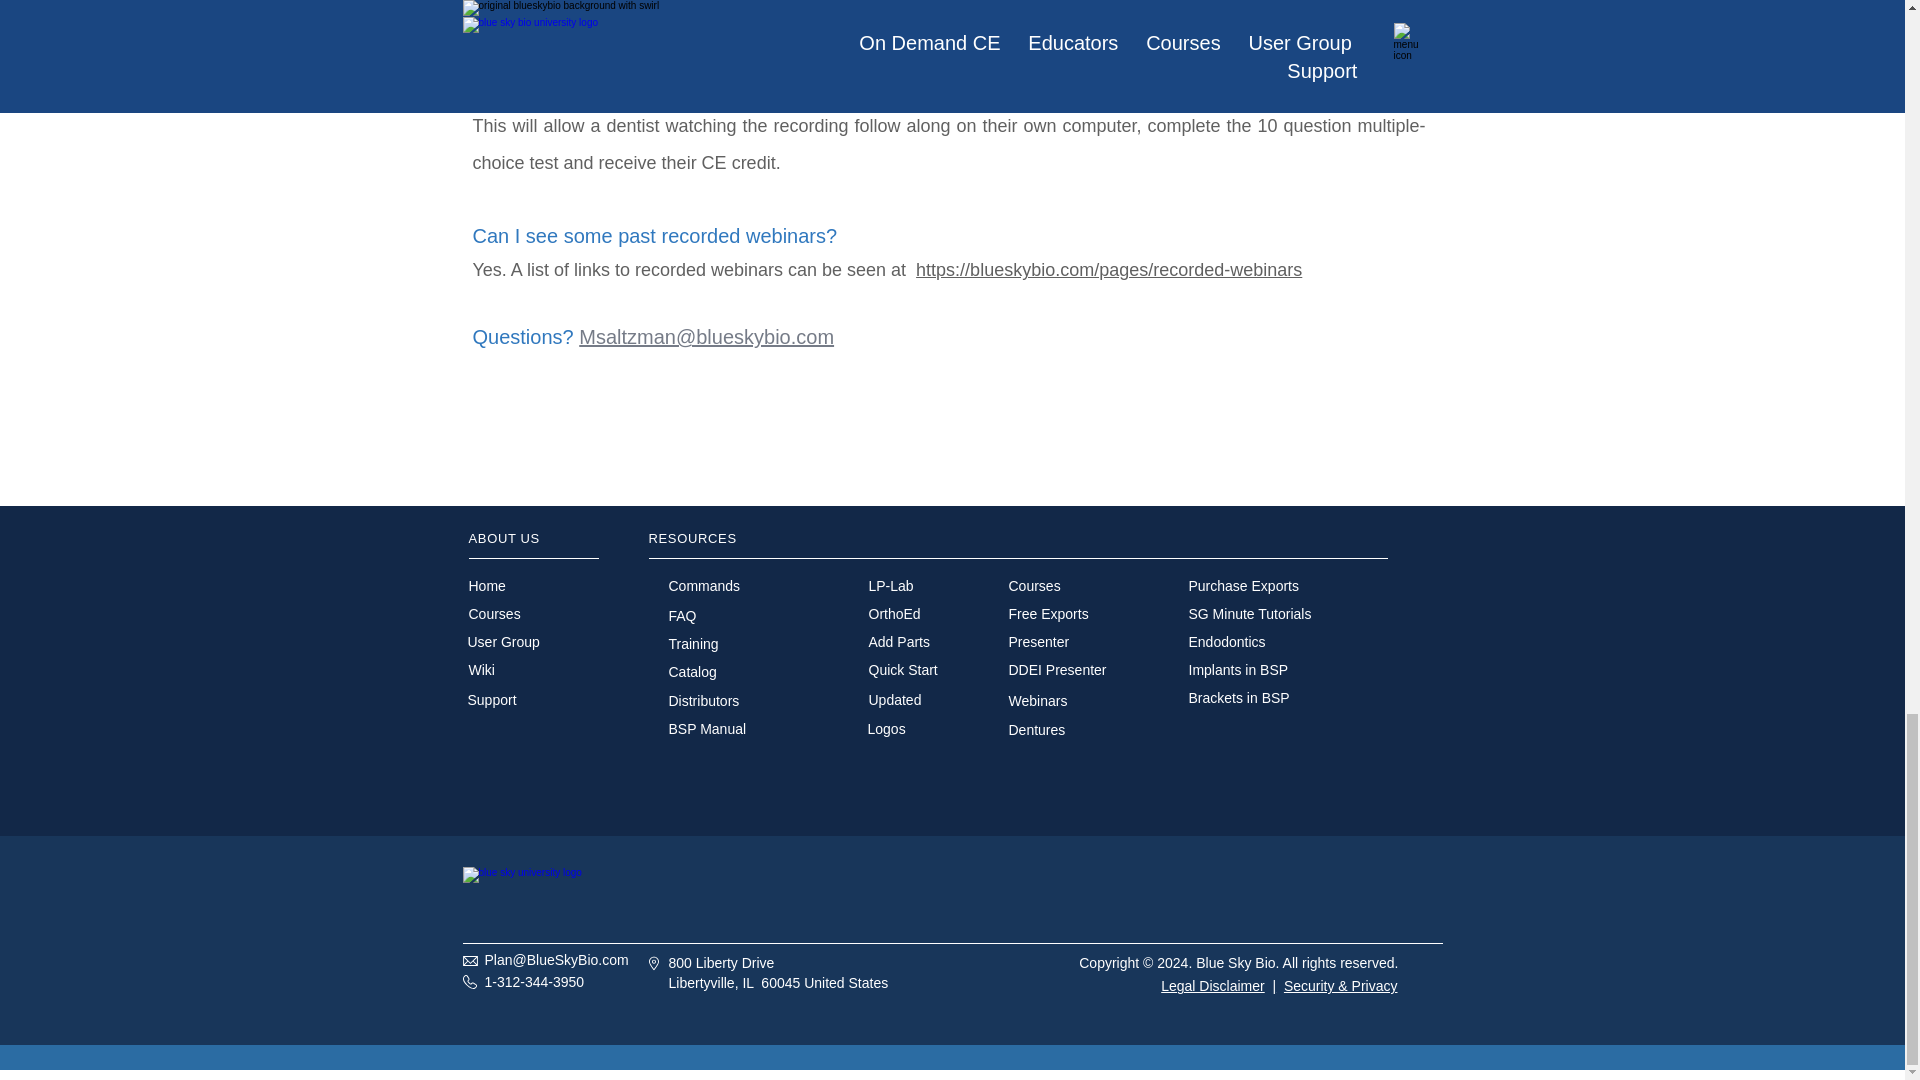 This screenshot has height=1080, width=1920. Describe the element at coordinates (890, 586) in the screenshot. I see `LP-Lab` at that location.